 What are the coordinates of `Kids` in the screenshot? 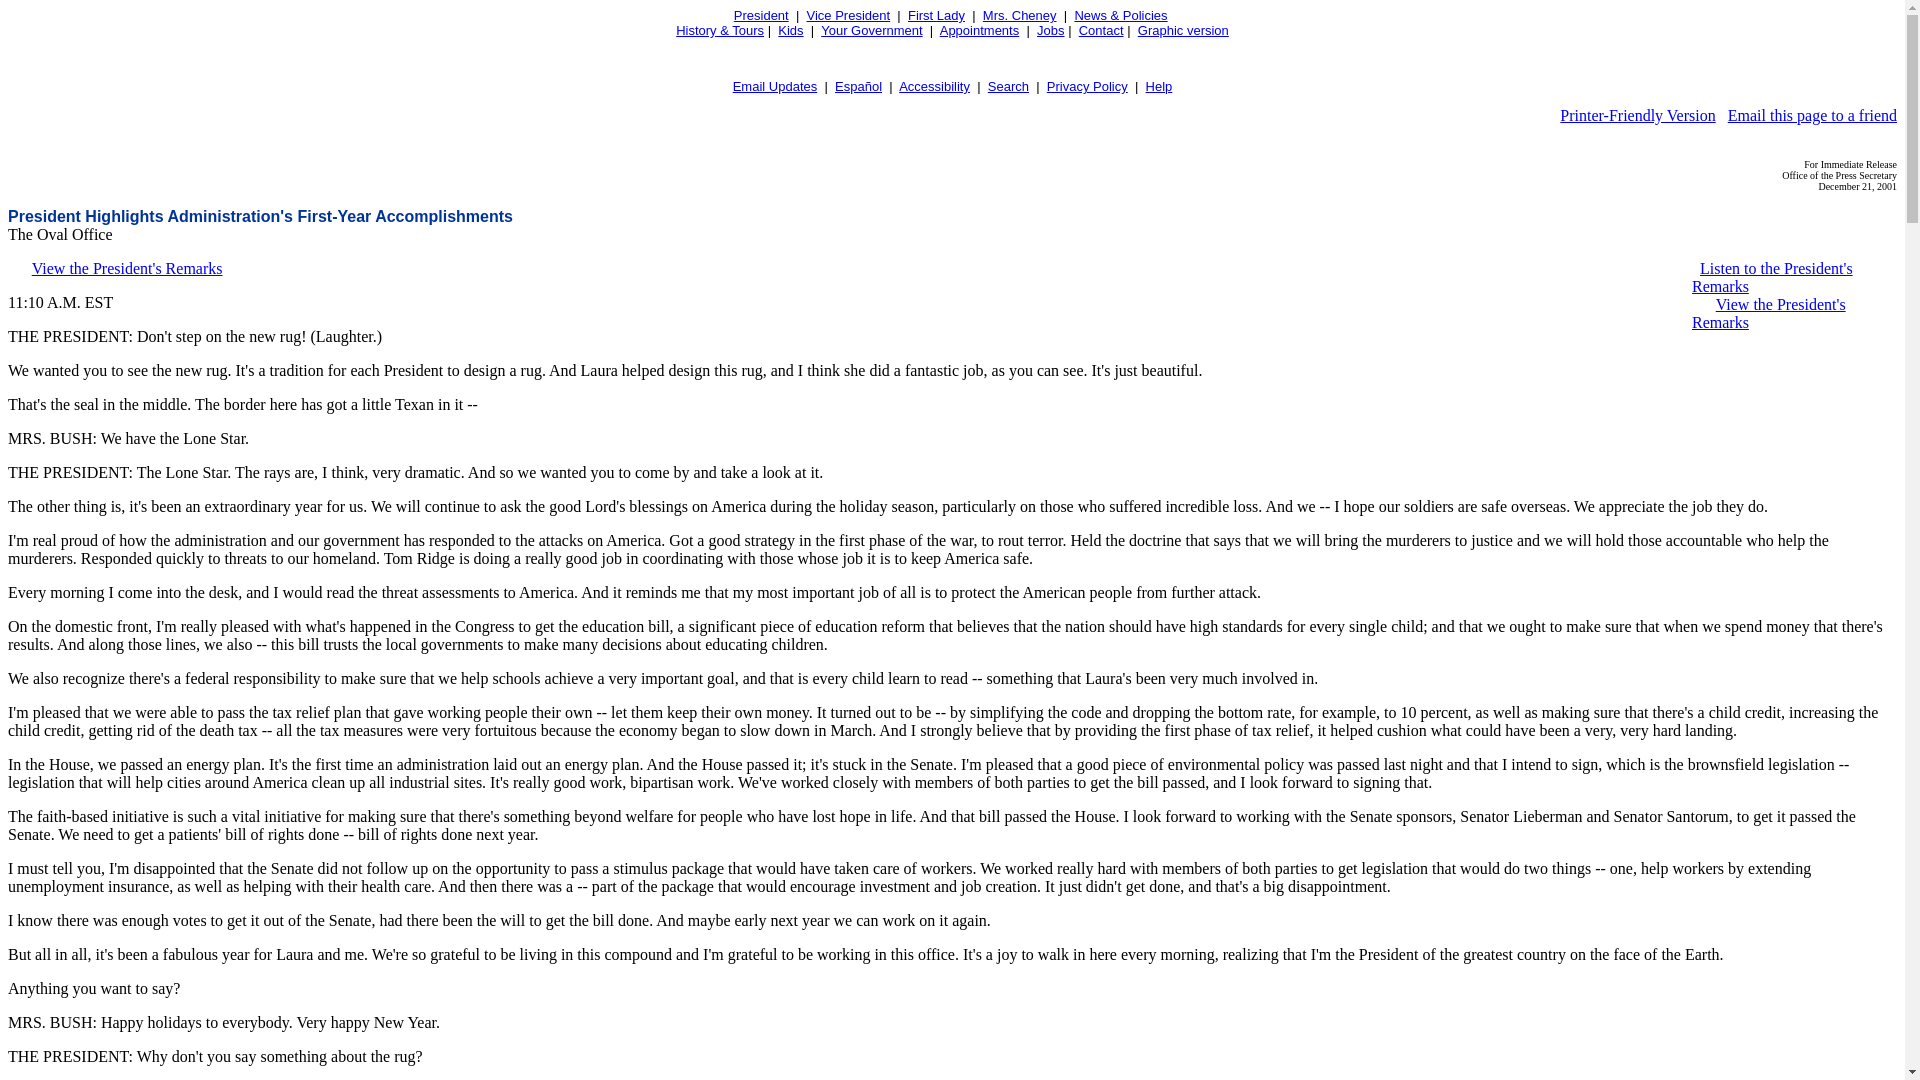 It's located at (790, 30).